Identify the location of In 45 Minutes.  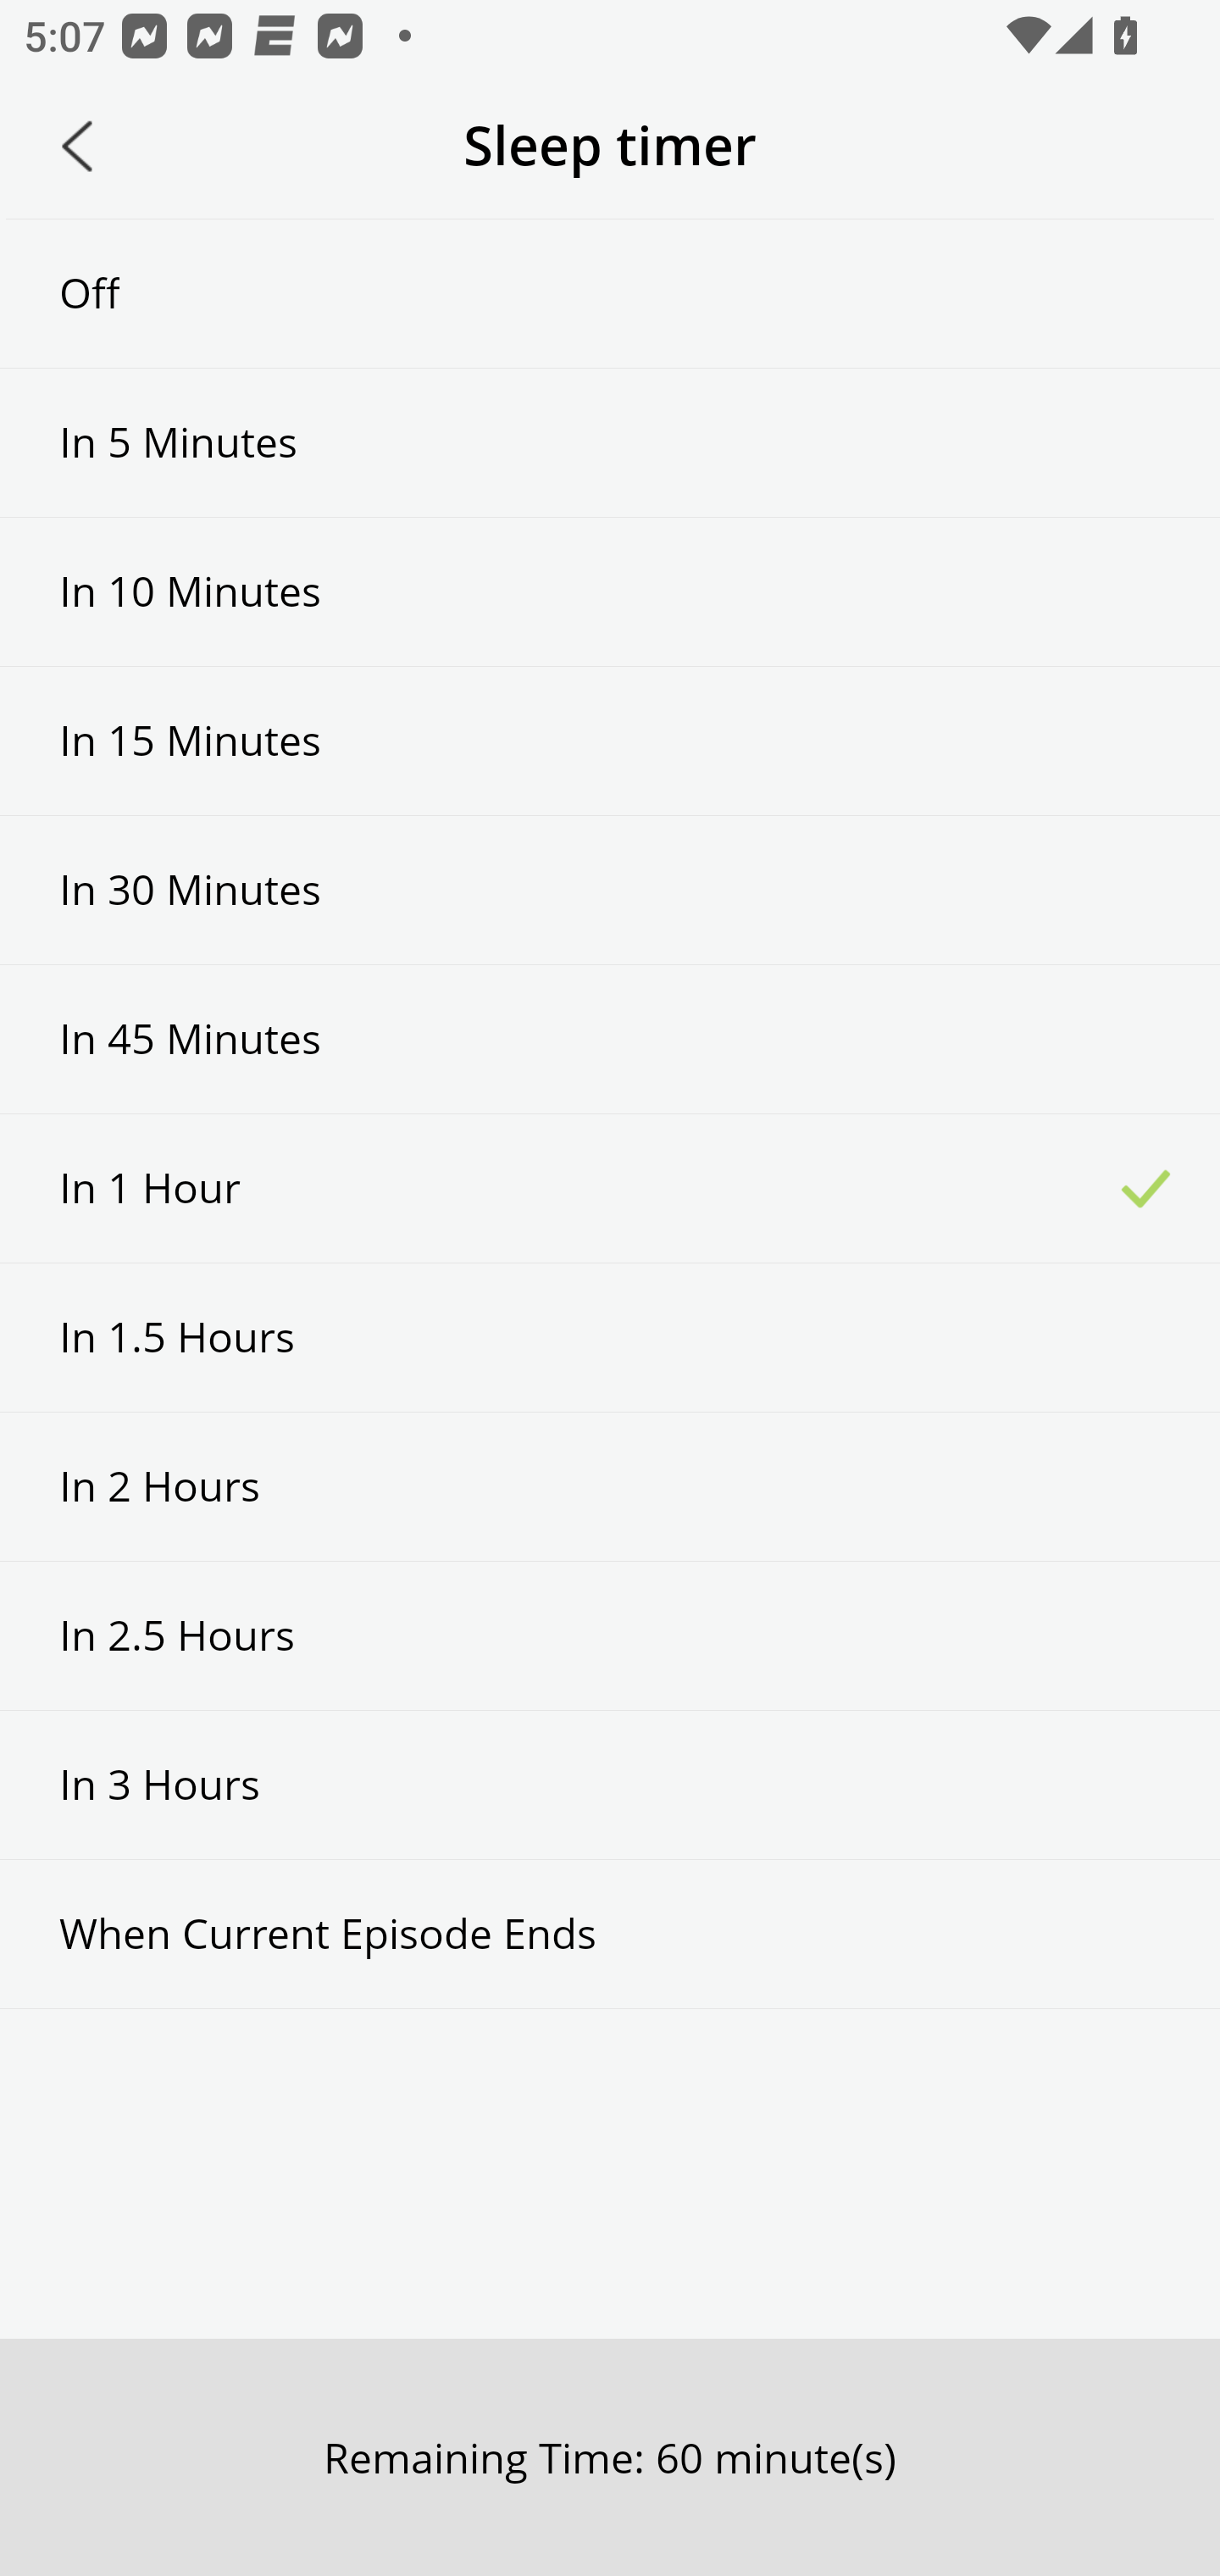
(610, 1039).